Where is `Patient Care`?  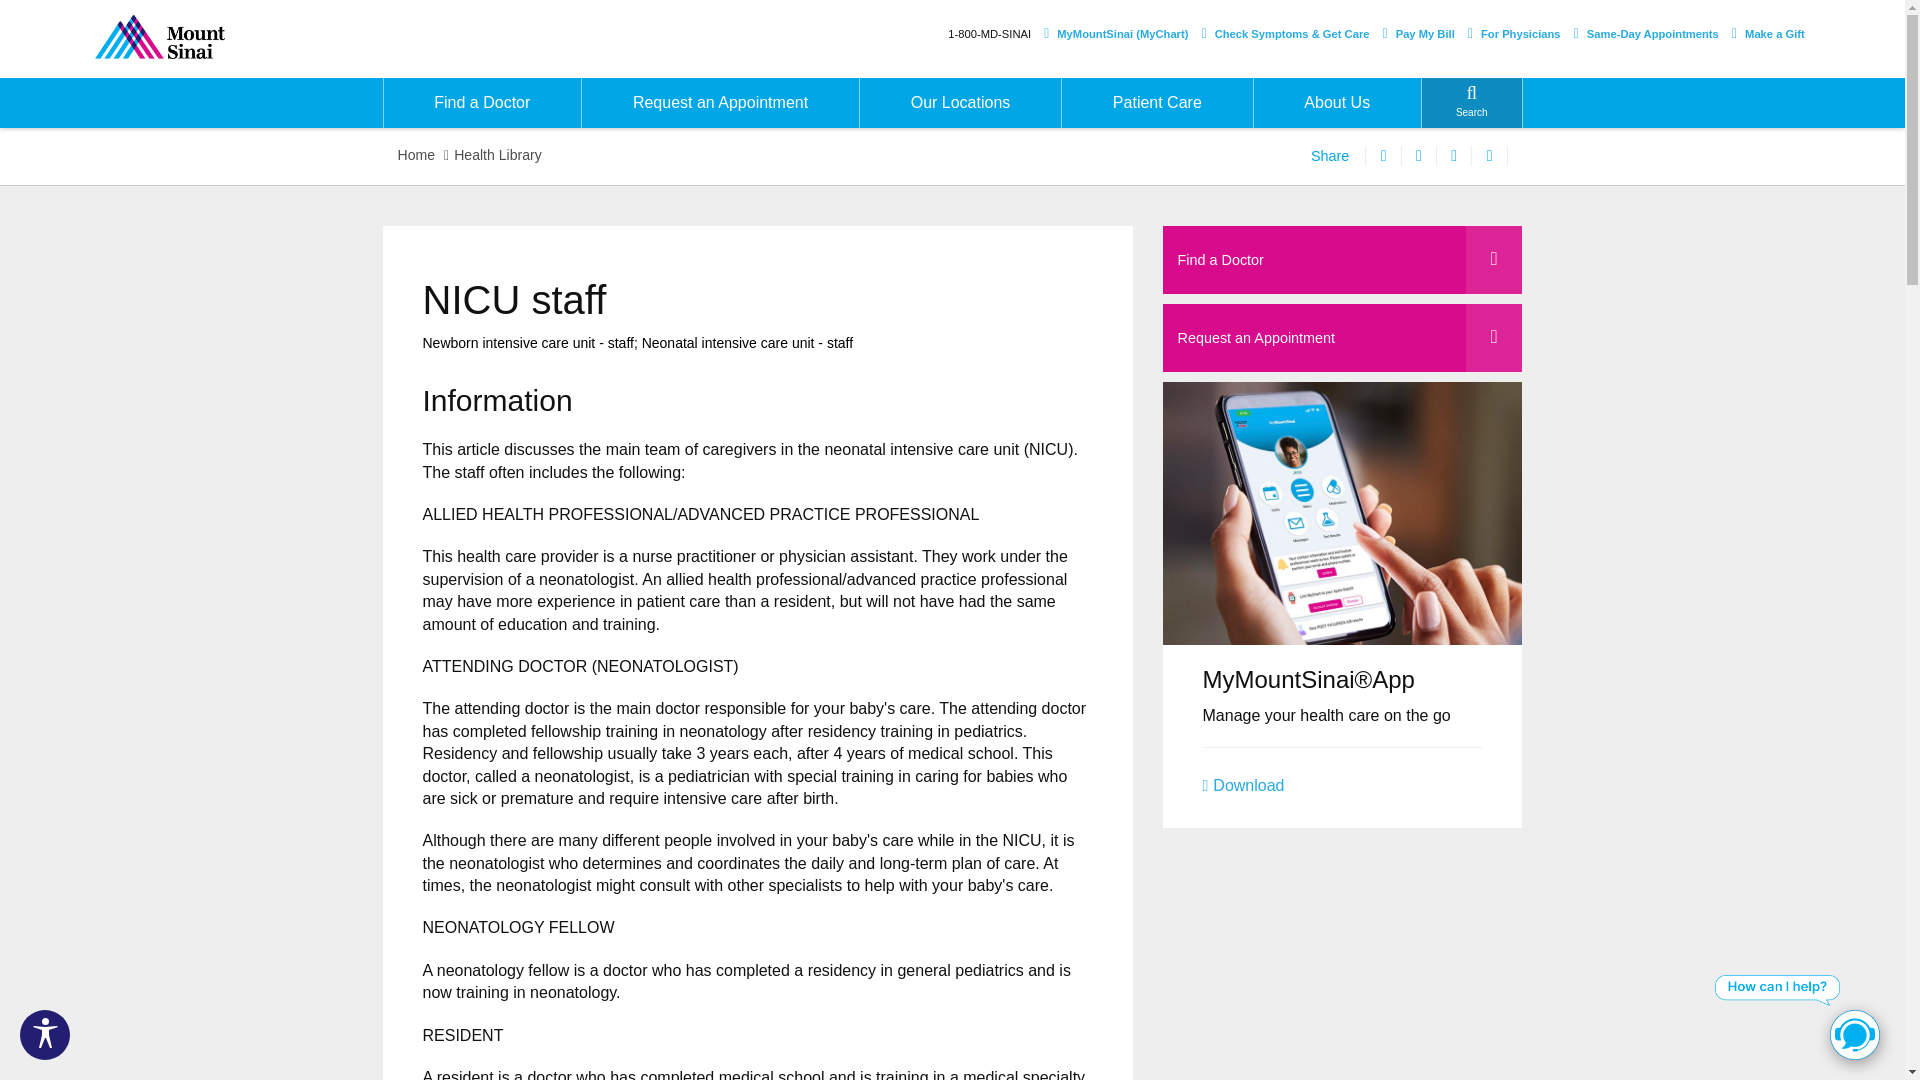
Patient Care is located at coordinates (1157, 102).